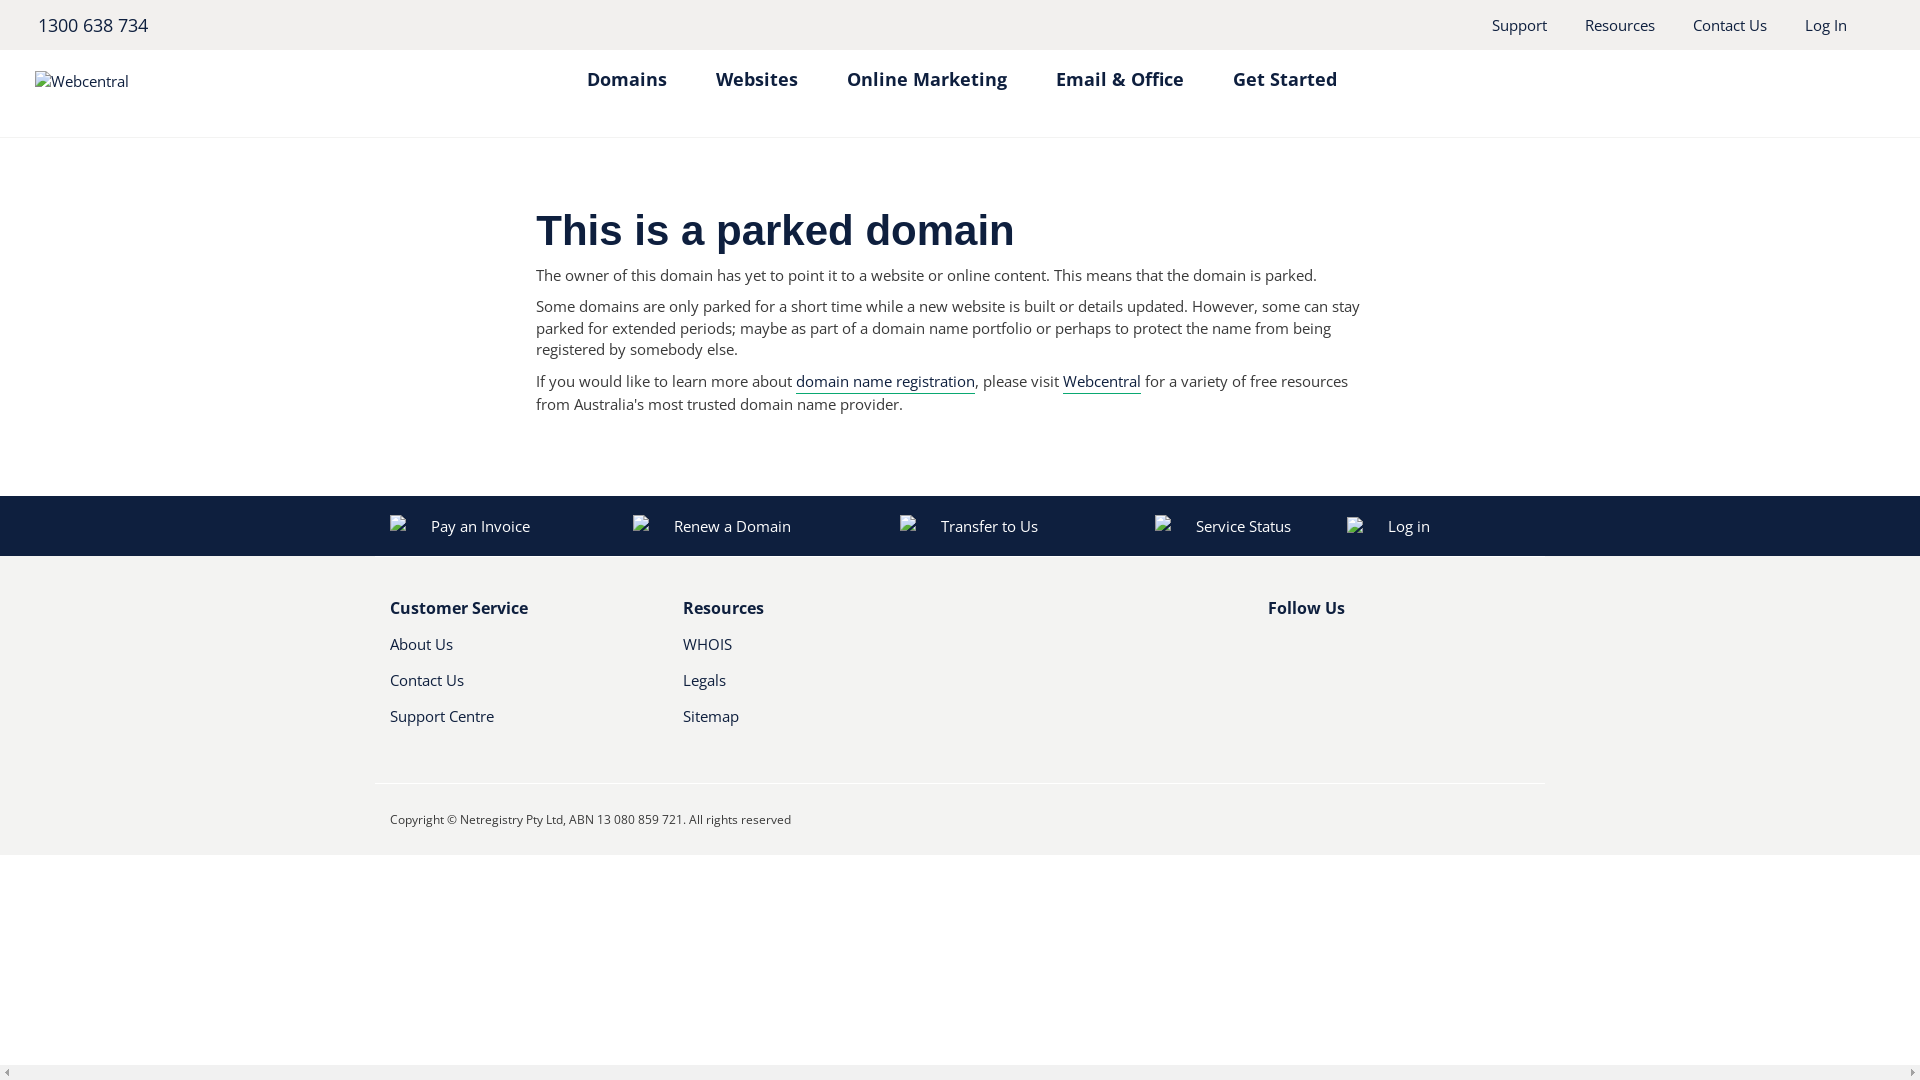 This screenshot has width=1920, height=1080. What do you see at coordinates (1466, 526) in the screenshot?
I see `Log in` at bounding box center [1466, 526].